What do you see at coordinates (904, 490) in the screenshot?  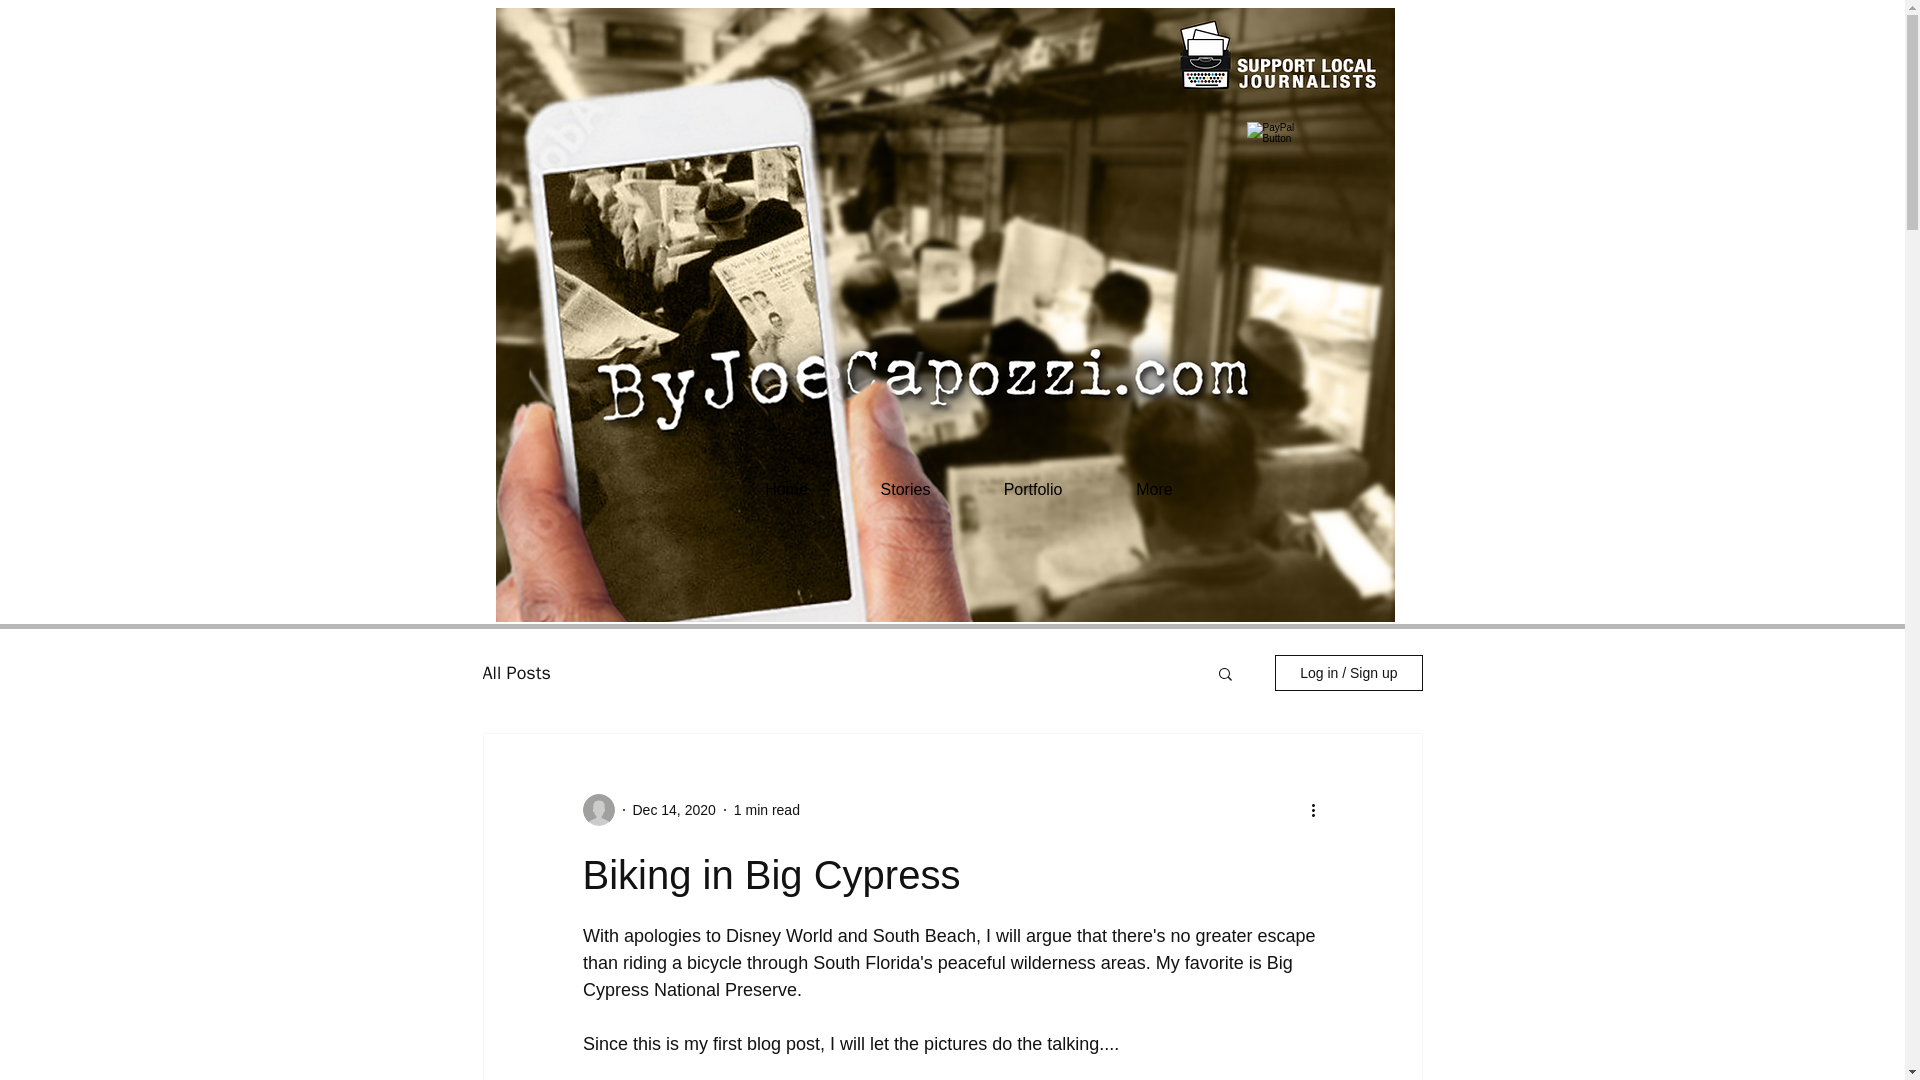 I see `Stories` at bounding box center [904, 490].